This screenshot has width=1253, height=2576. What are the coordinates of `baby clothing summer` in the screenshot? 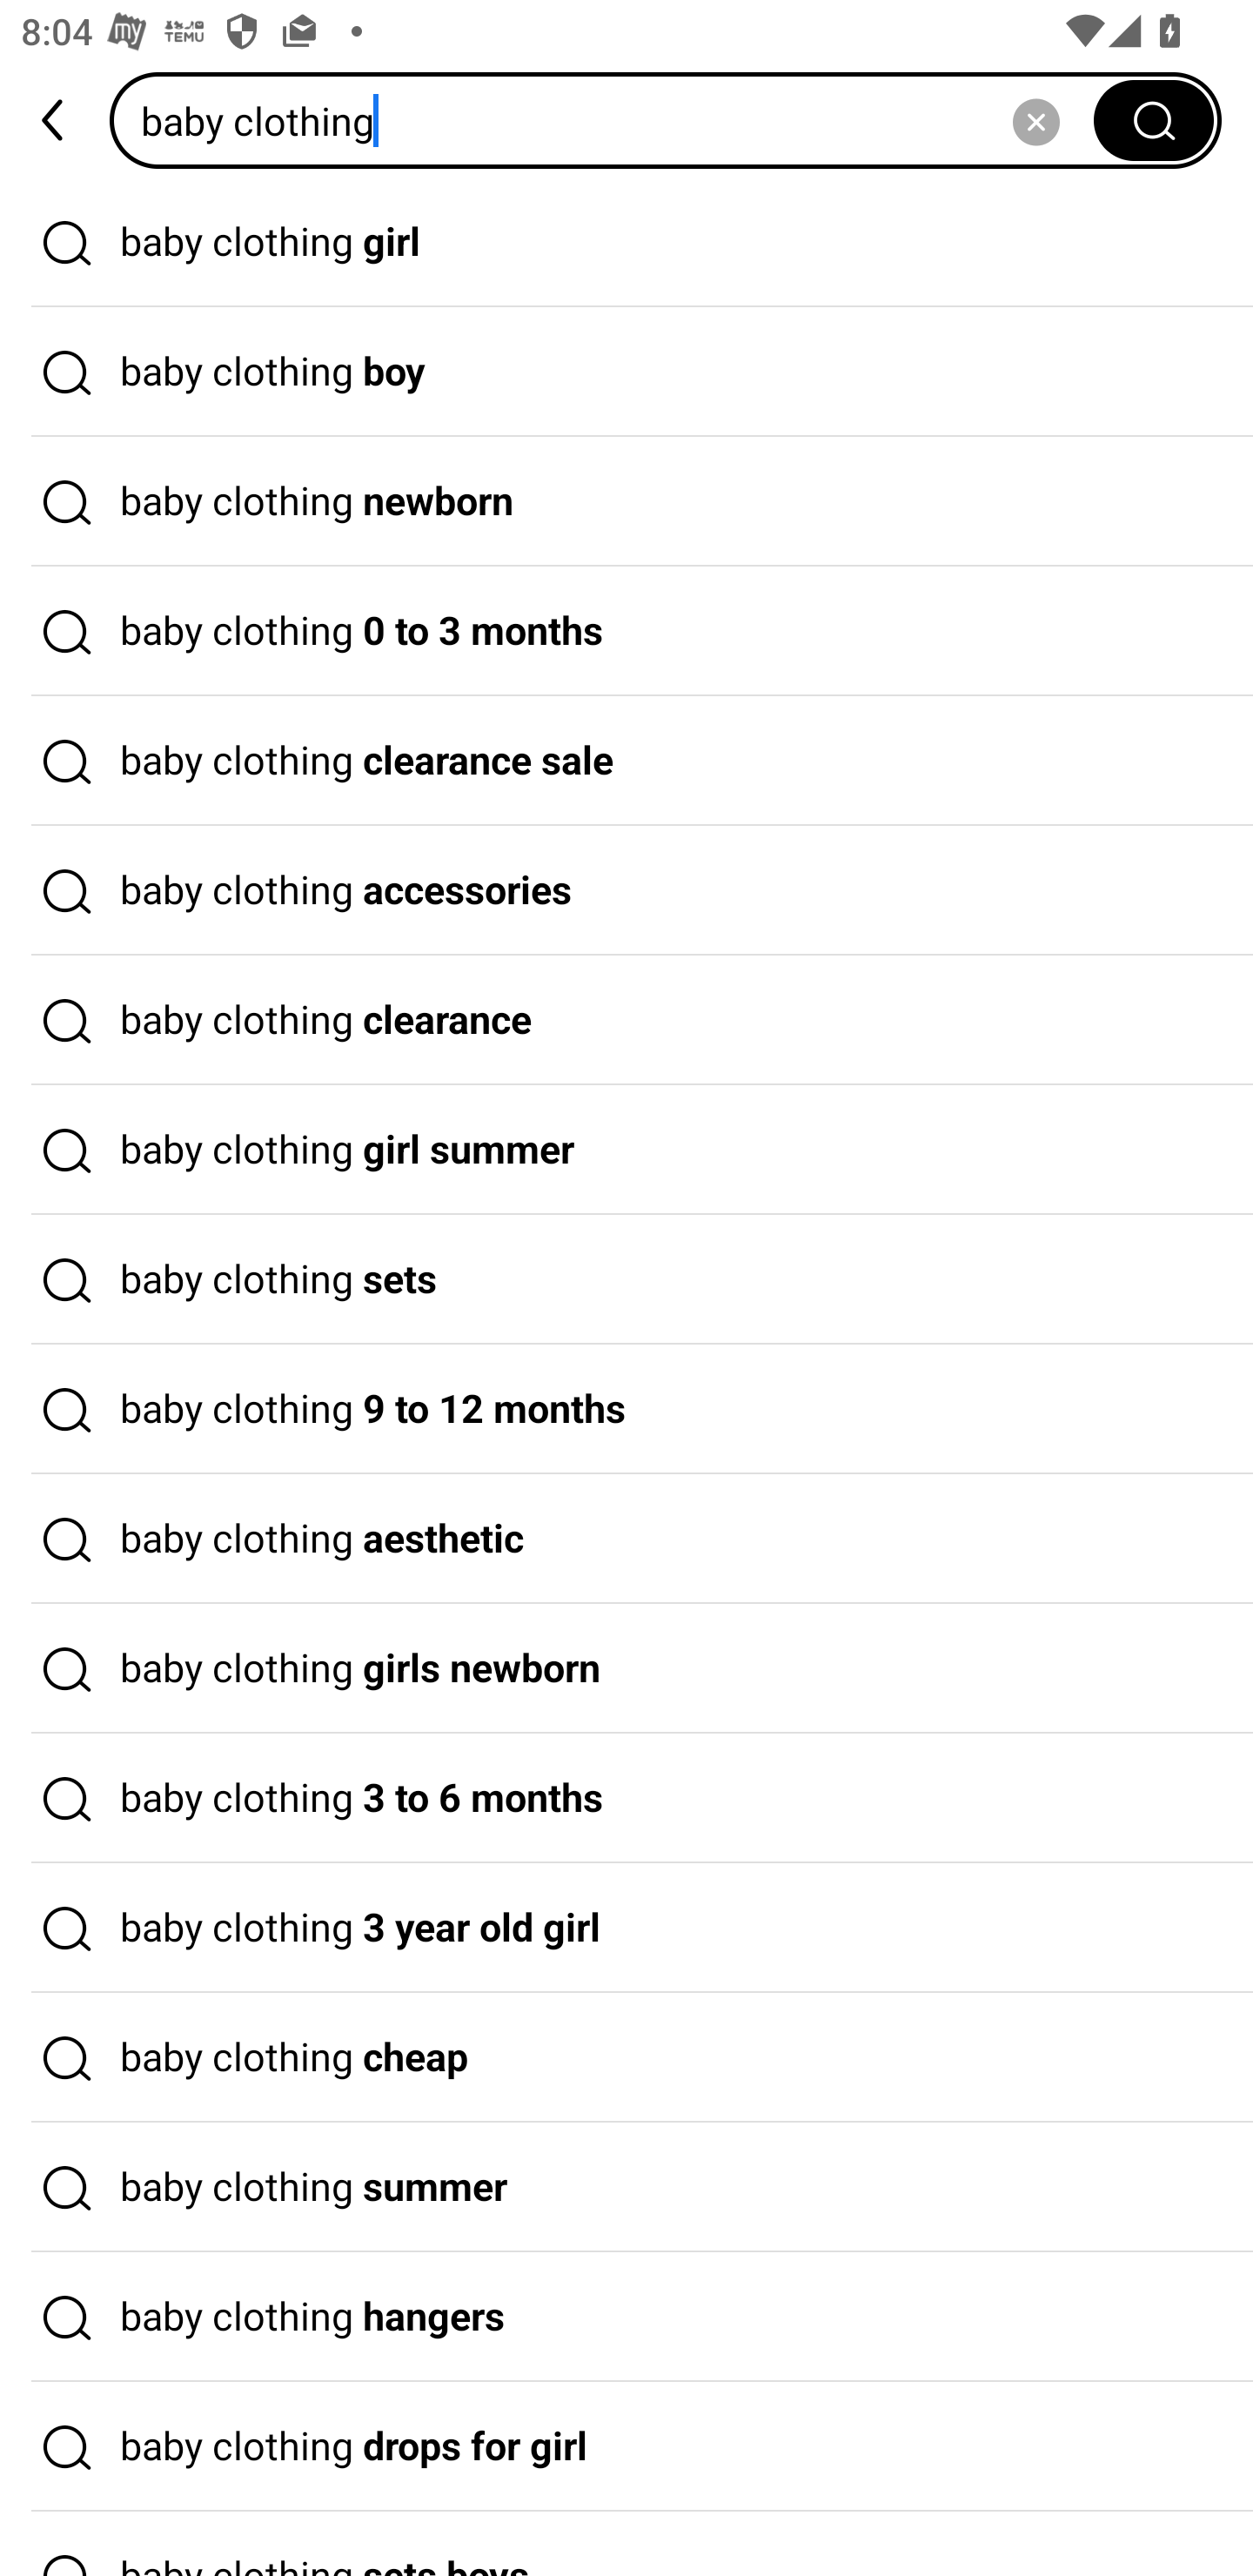 It's located at (626, 2187).